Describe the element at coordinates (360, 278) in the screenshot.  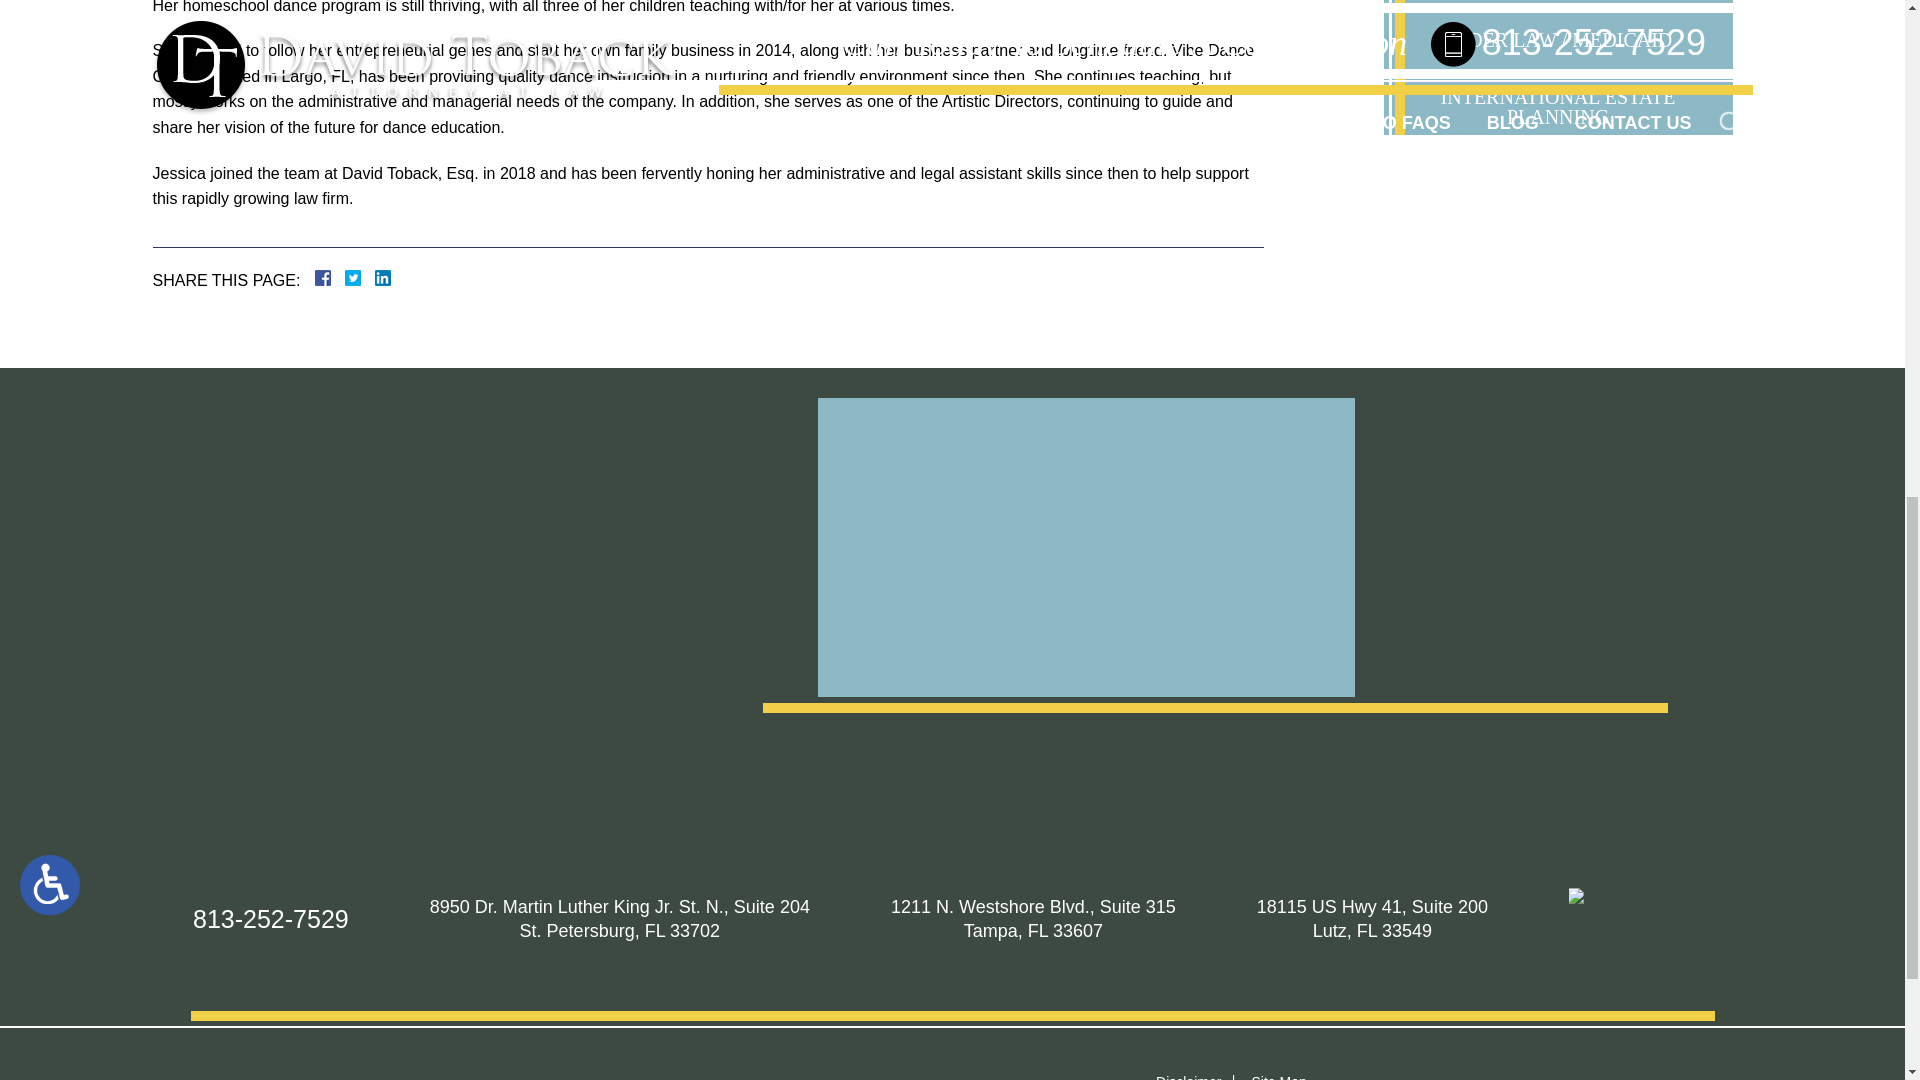
I see `Twitter` at that location.